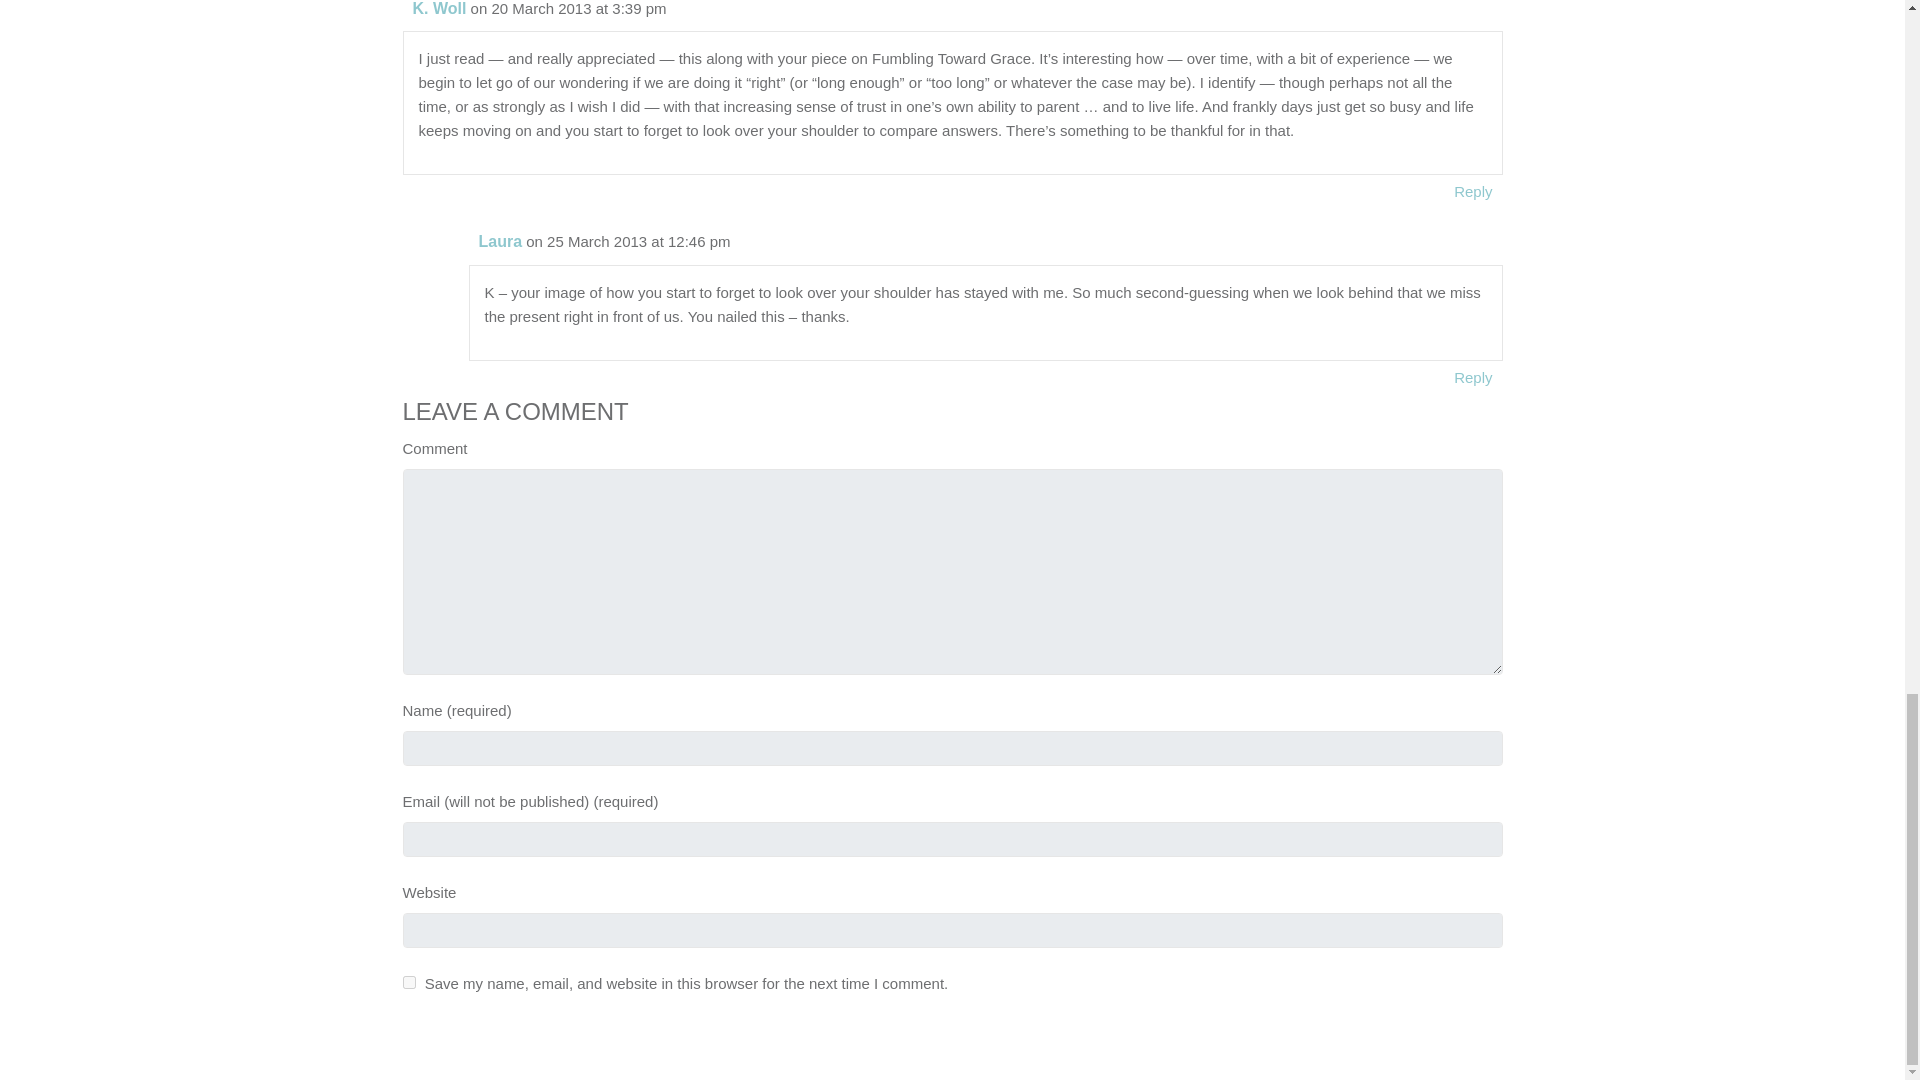  Describe the element at coordinates (1473, 376) in the screenshot. I see `Reply` at that location.